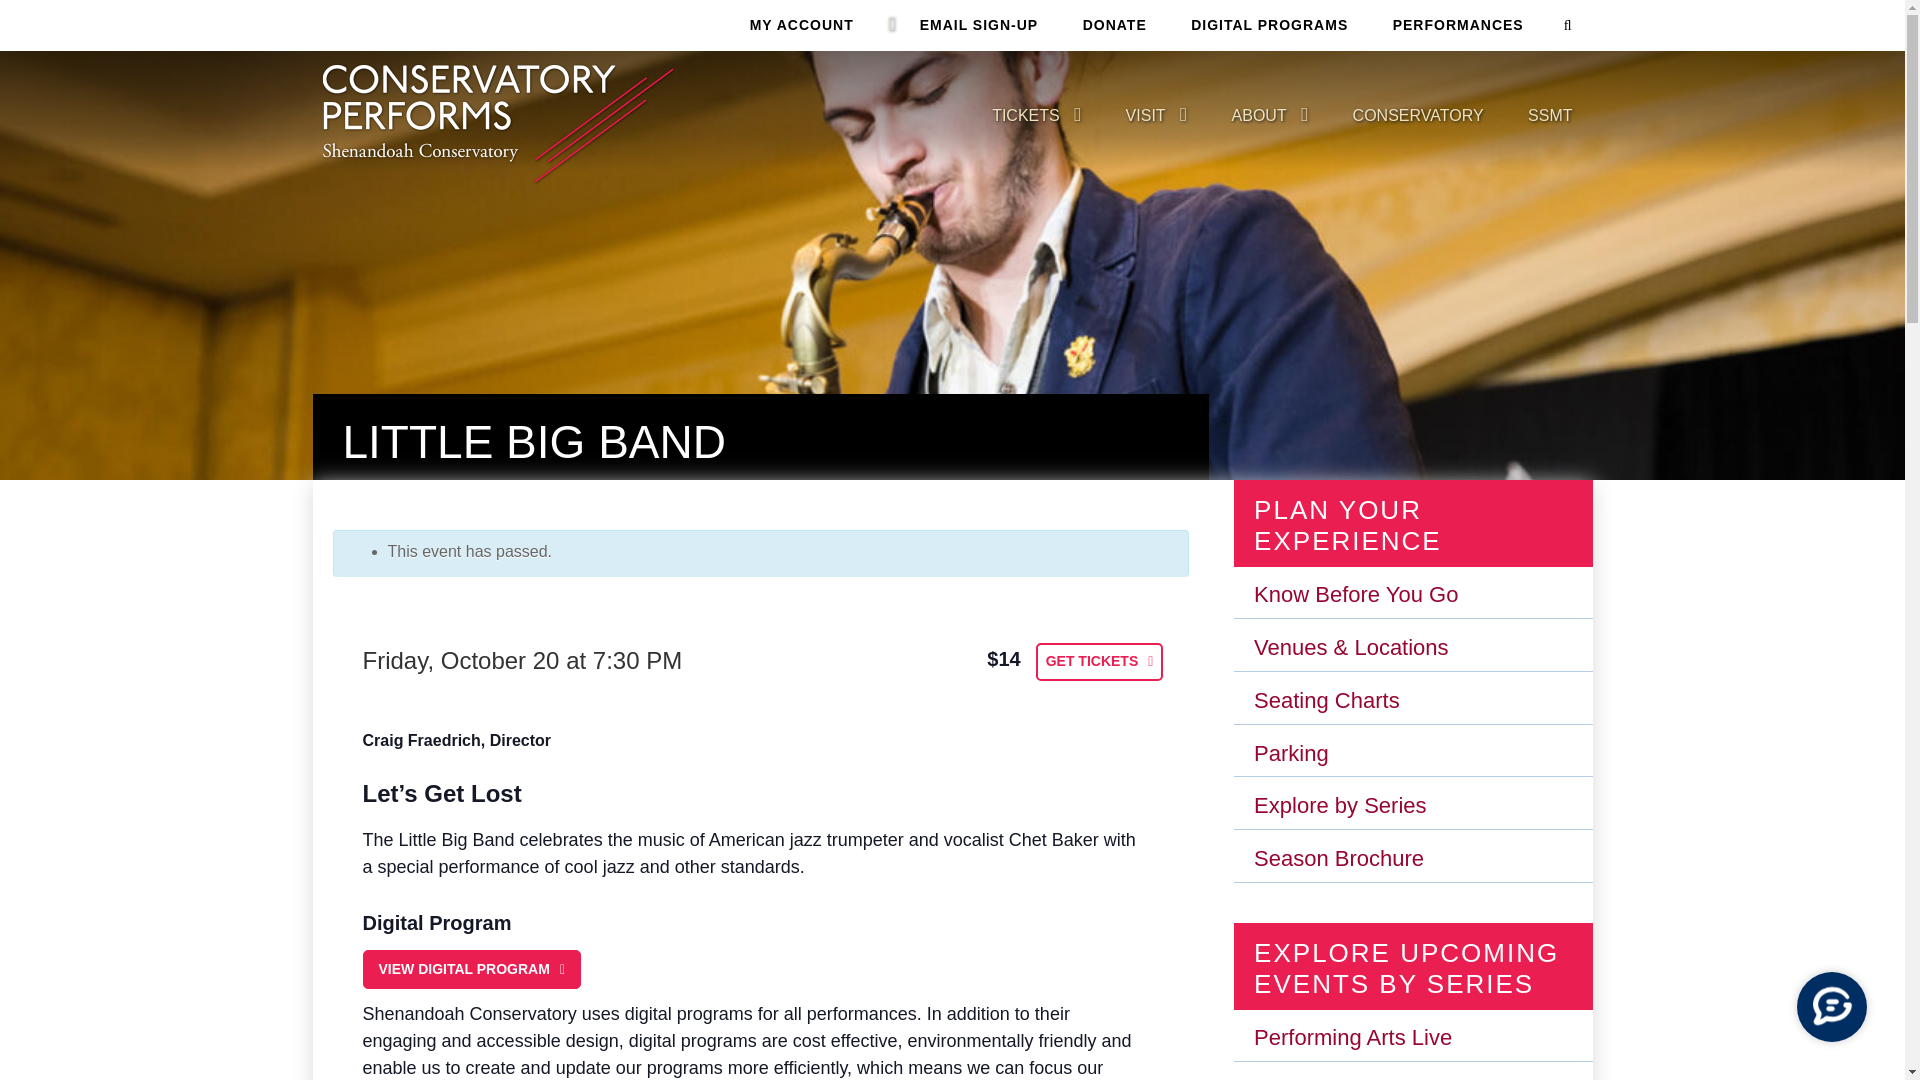  Describe the element at coordinates (1026, 116) in the screenshot. I see `TICKETS` at that location.